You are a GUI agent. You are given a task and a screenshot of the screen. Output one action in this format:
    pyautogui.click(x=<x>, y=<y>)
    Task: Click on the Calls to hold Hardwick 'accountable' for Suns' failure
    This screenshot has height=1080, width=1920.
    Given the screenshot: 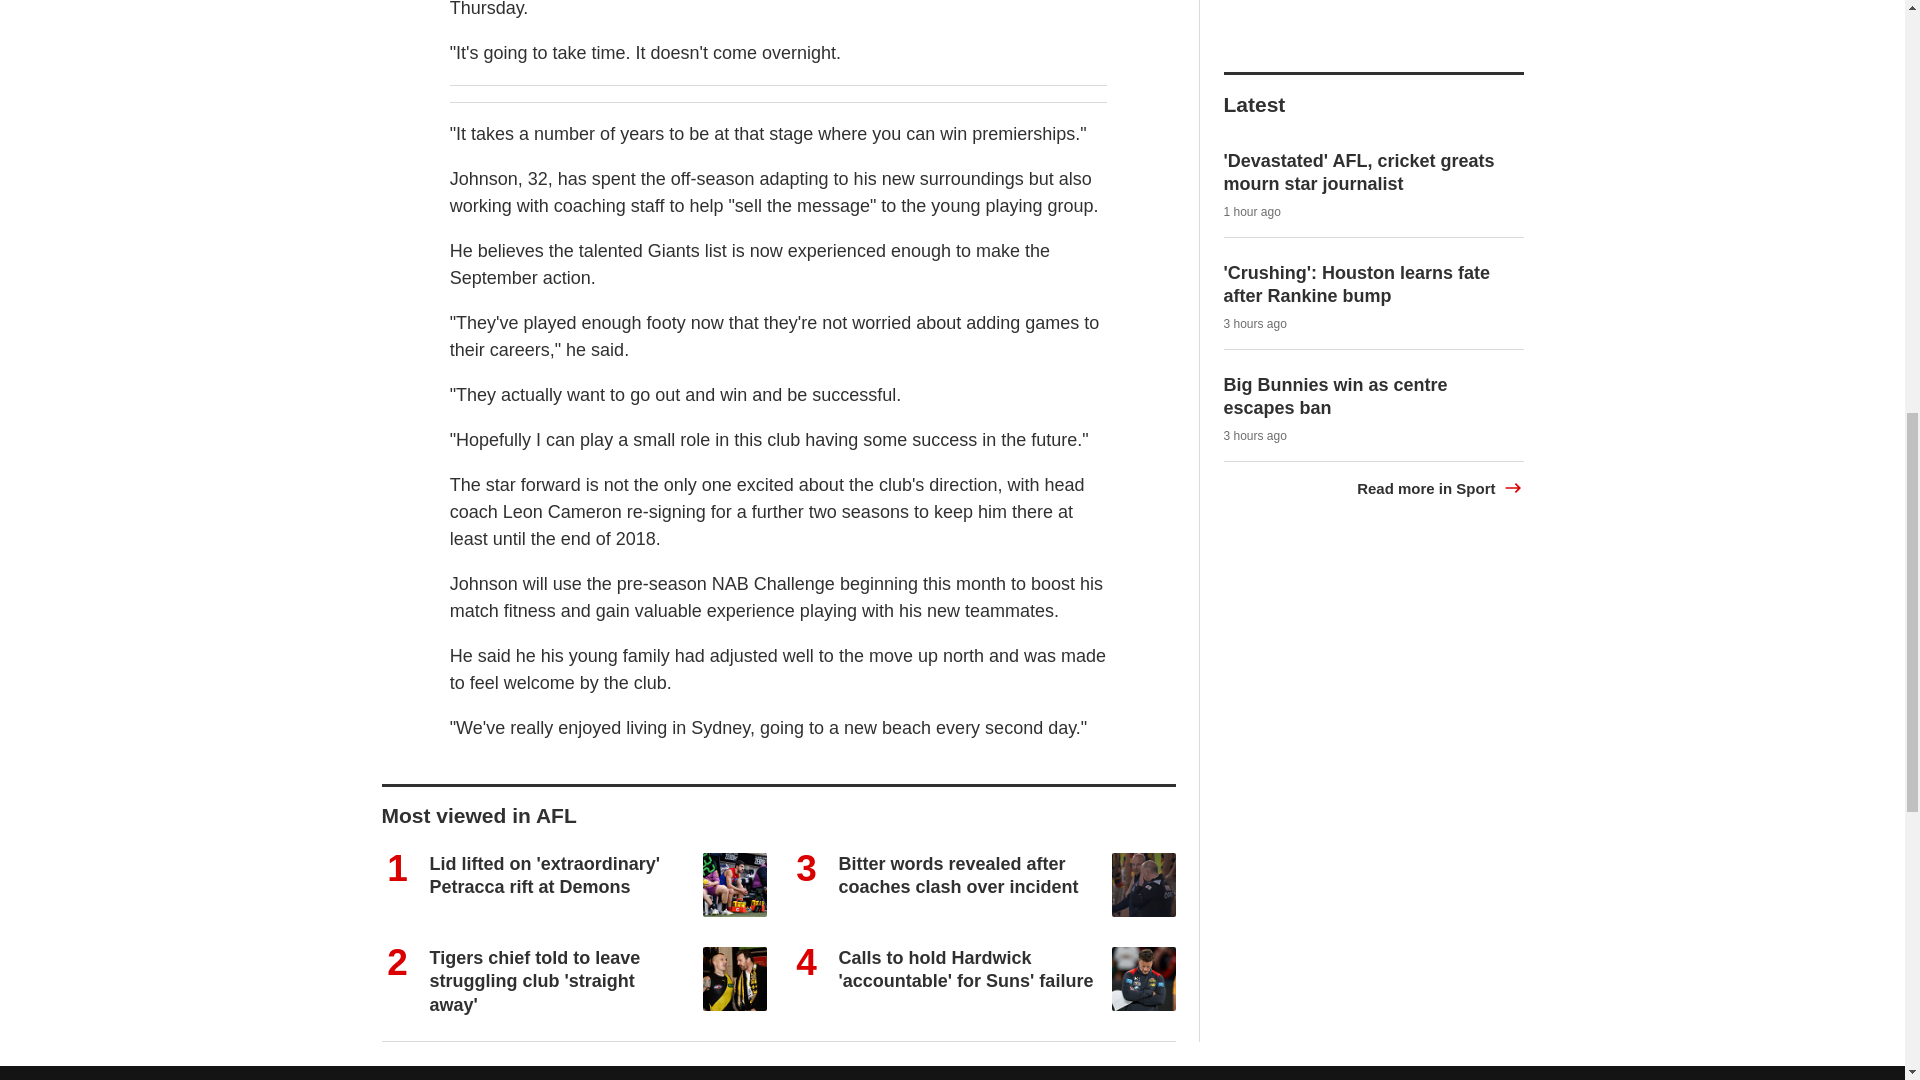 What is the action you would take?
    pyautogui.click(x=964, y=970)
    